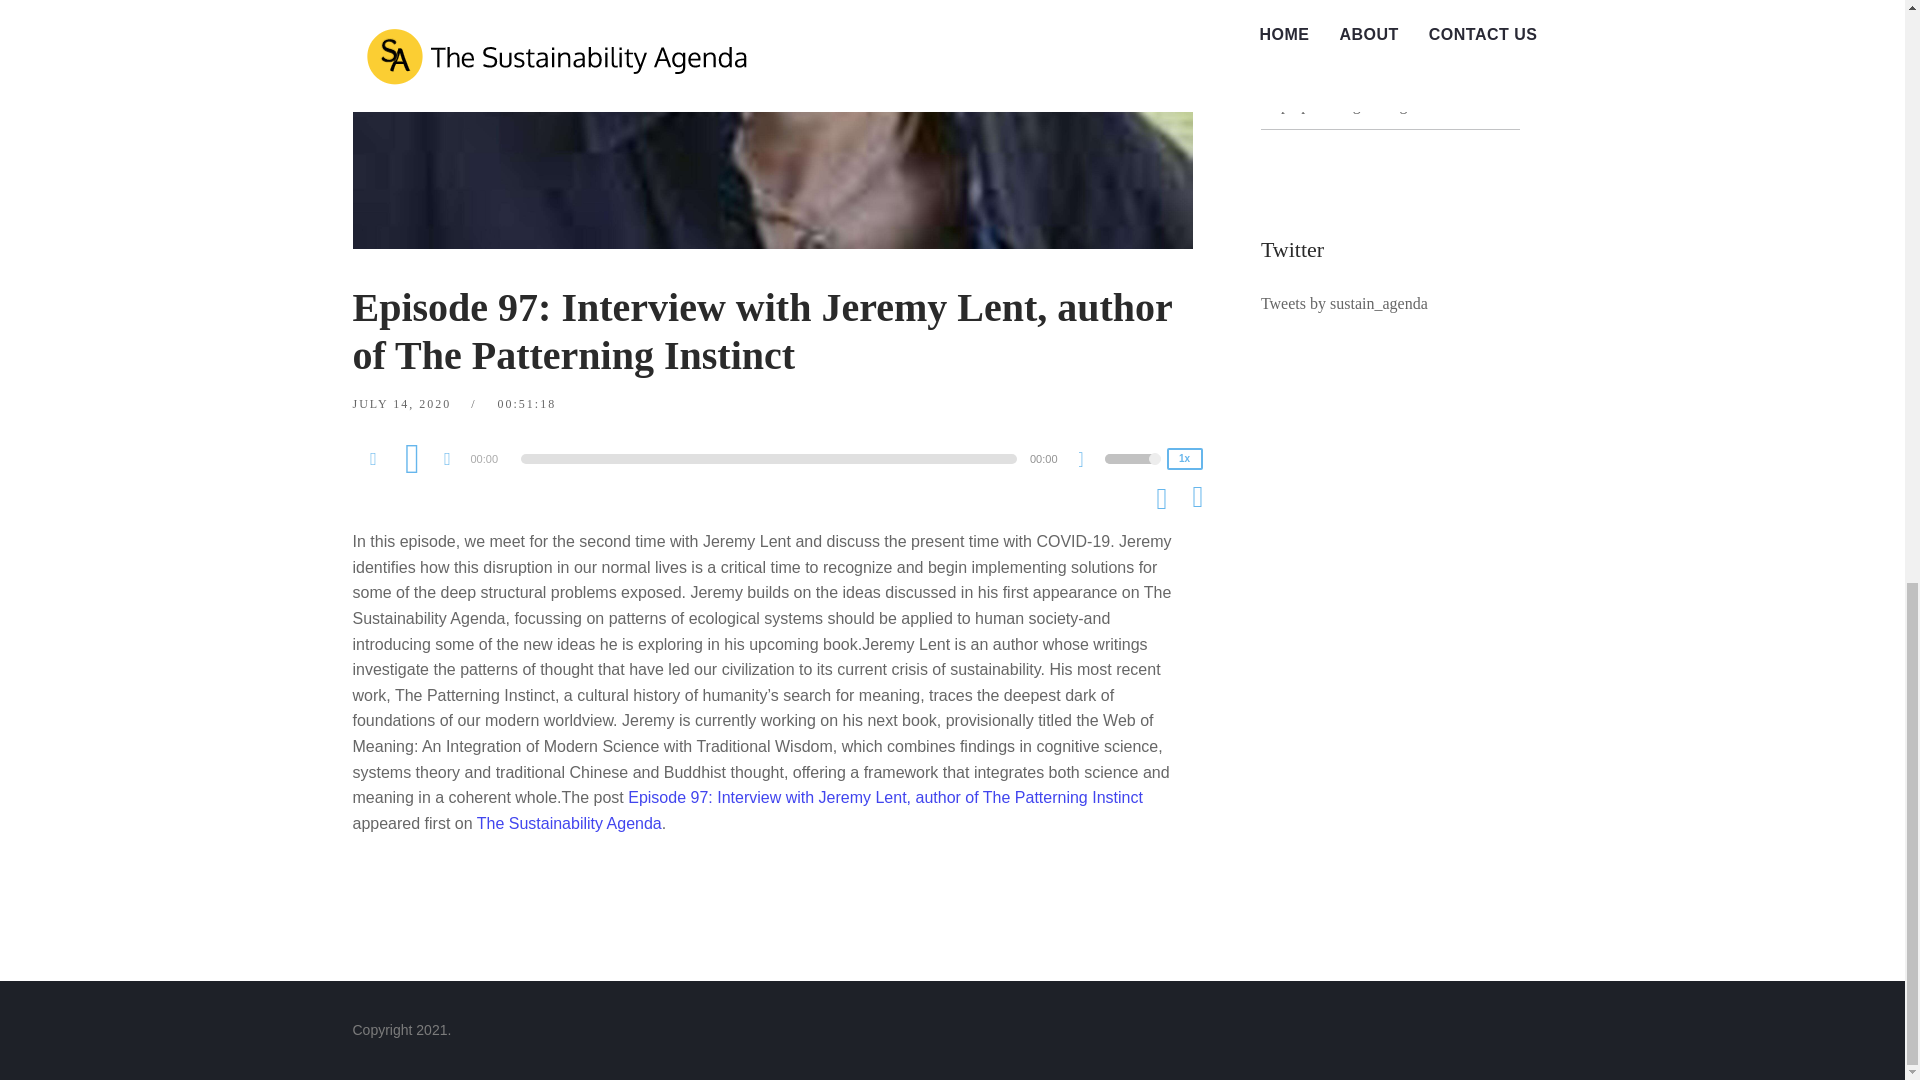 This screenshot has height=1080, width=1920. Describe the element at coordinates (1183, 458) in the screenshot. I see `Speed Rate` at that location.